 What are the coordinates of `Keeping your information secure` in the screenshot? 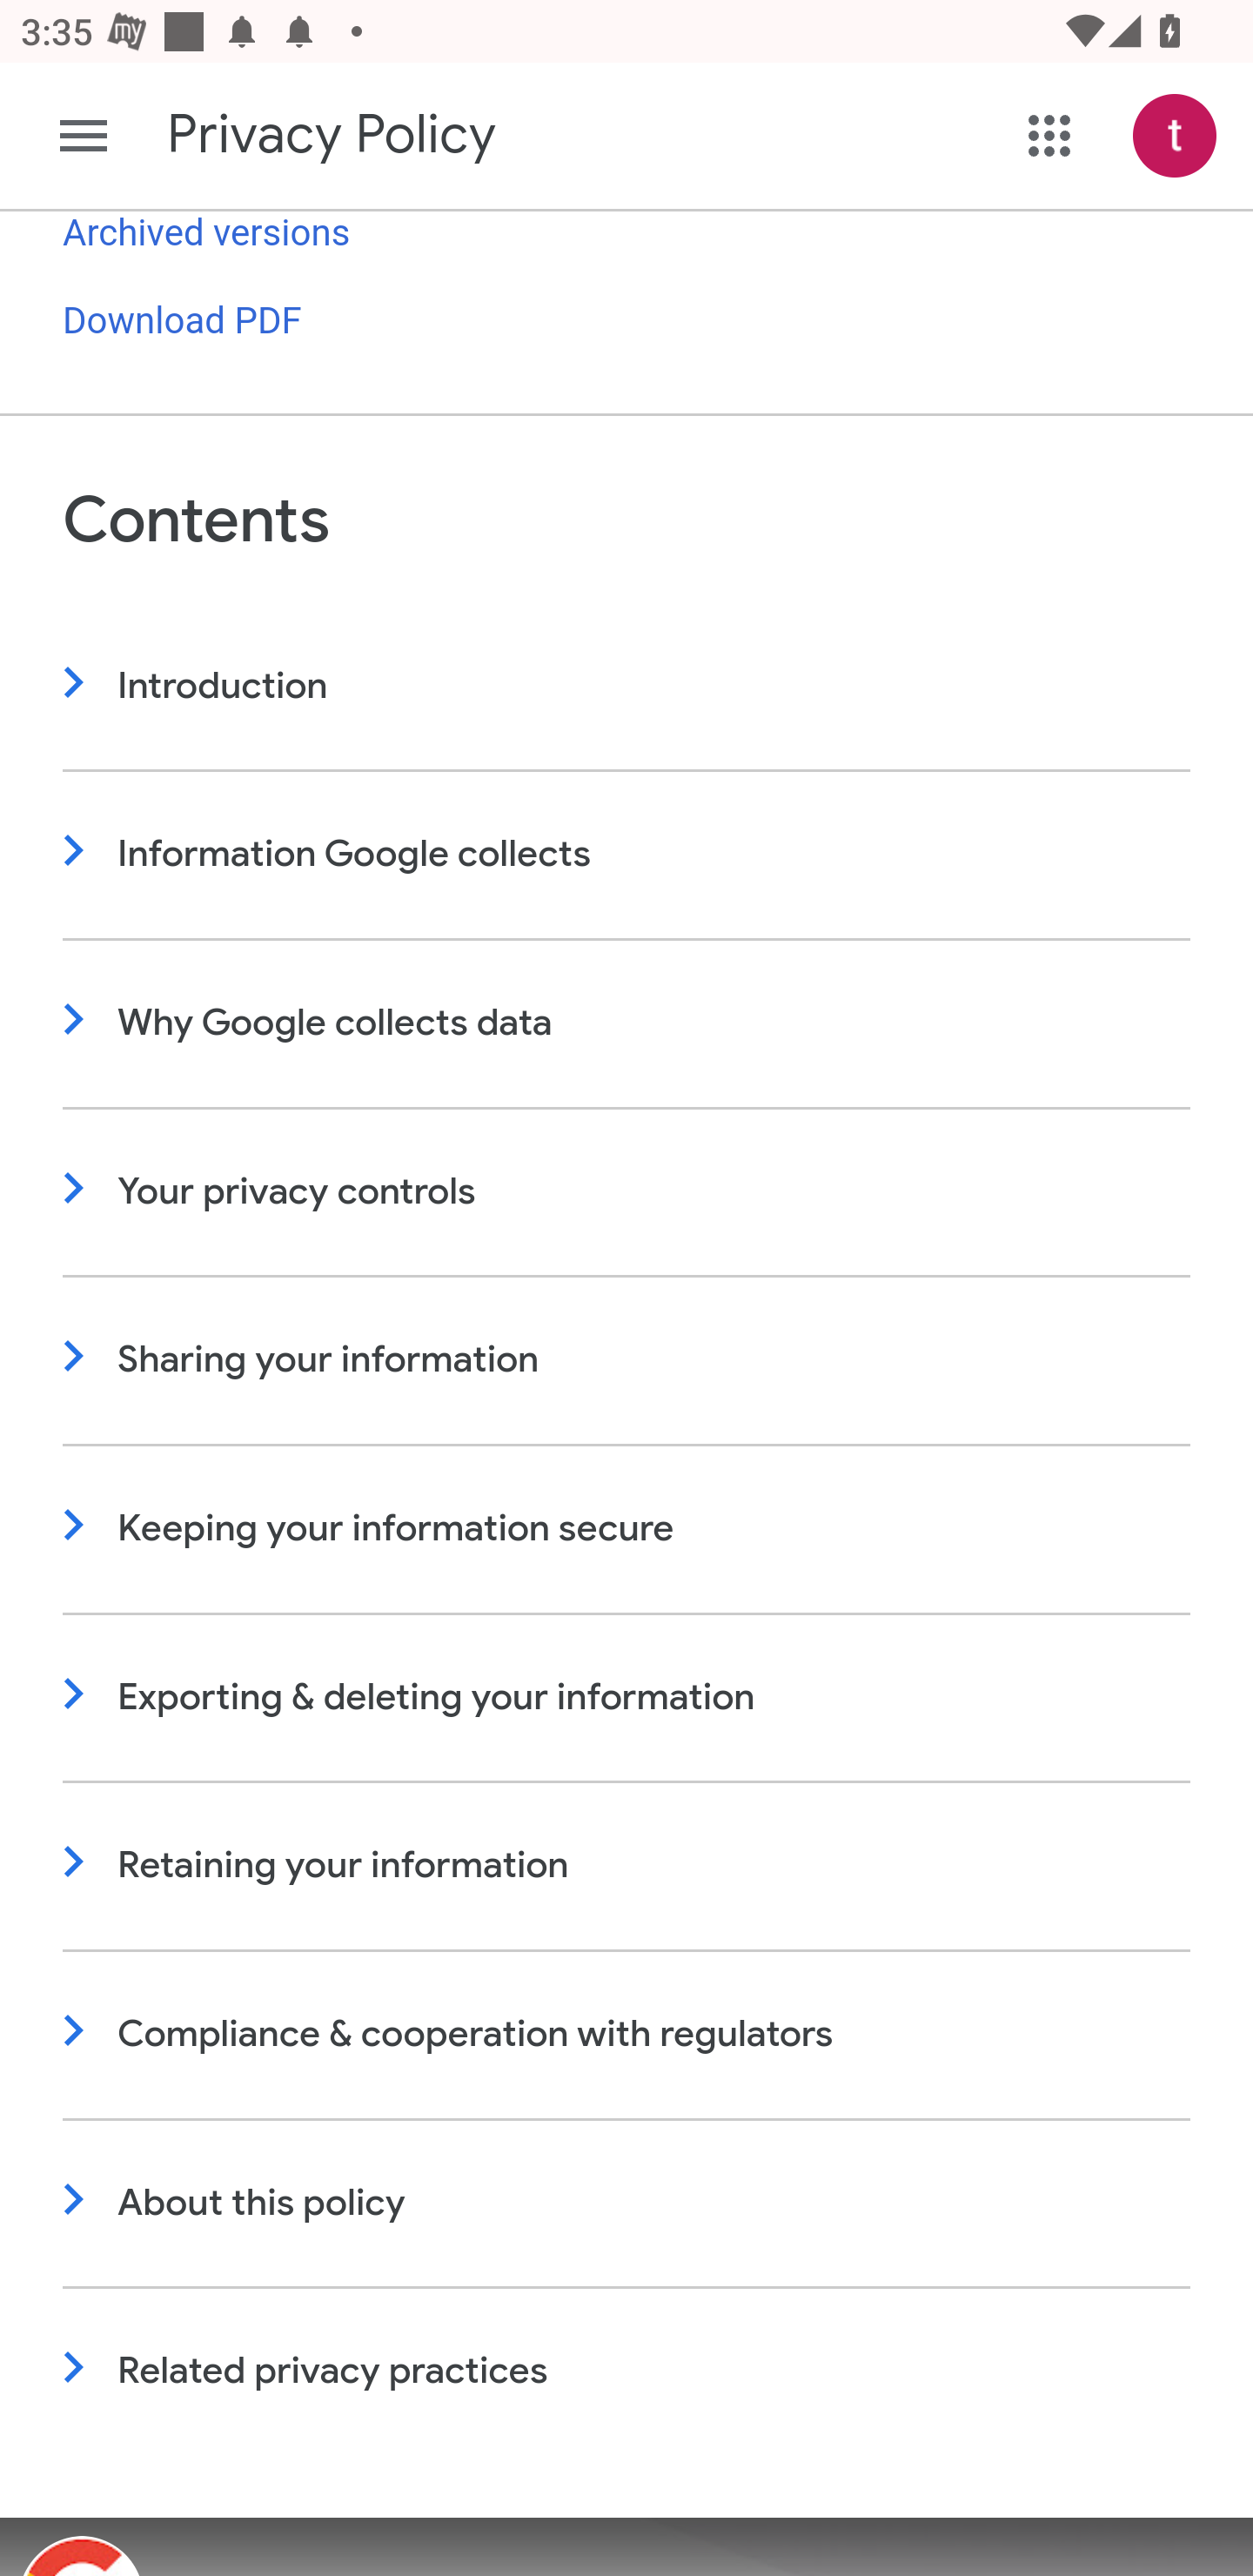 It's located at (626, 1528).